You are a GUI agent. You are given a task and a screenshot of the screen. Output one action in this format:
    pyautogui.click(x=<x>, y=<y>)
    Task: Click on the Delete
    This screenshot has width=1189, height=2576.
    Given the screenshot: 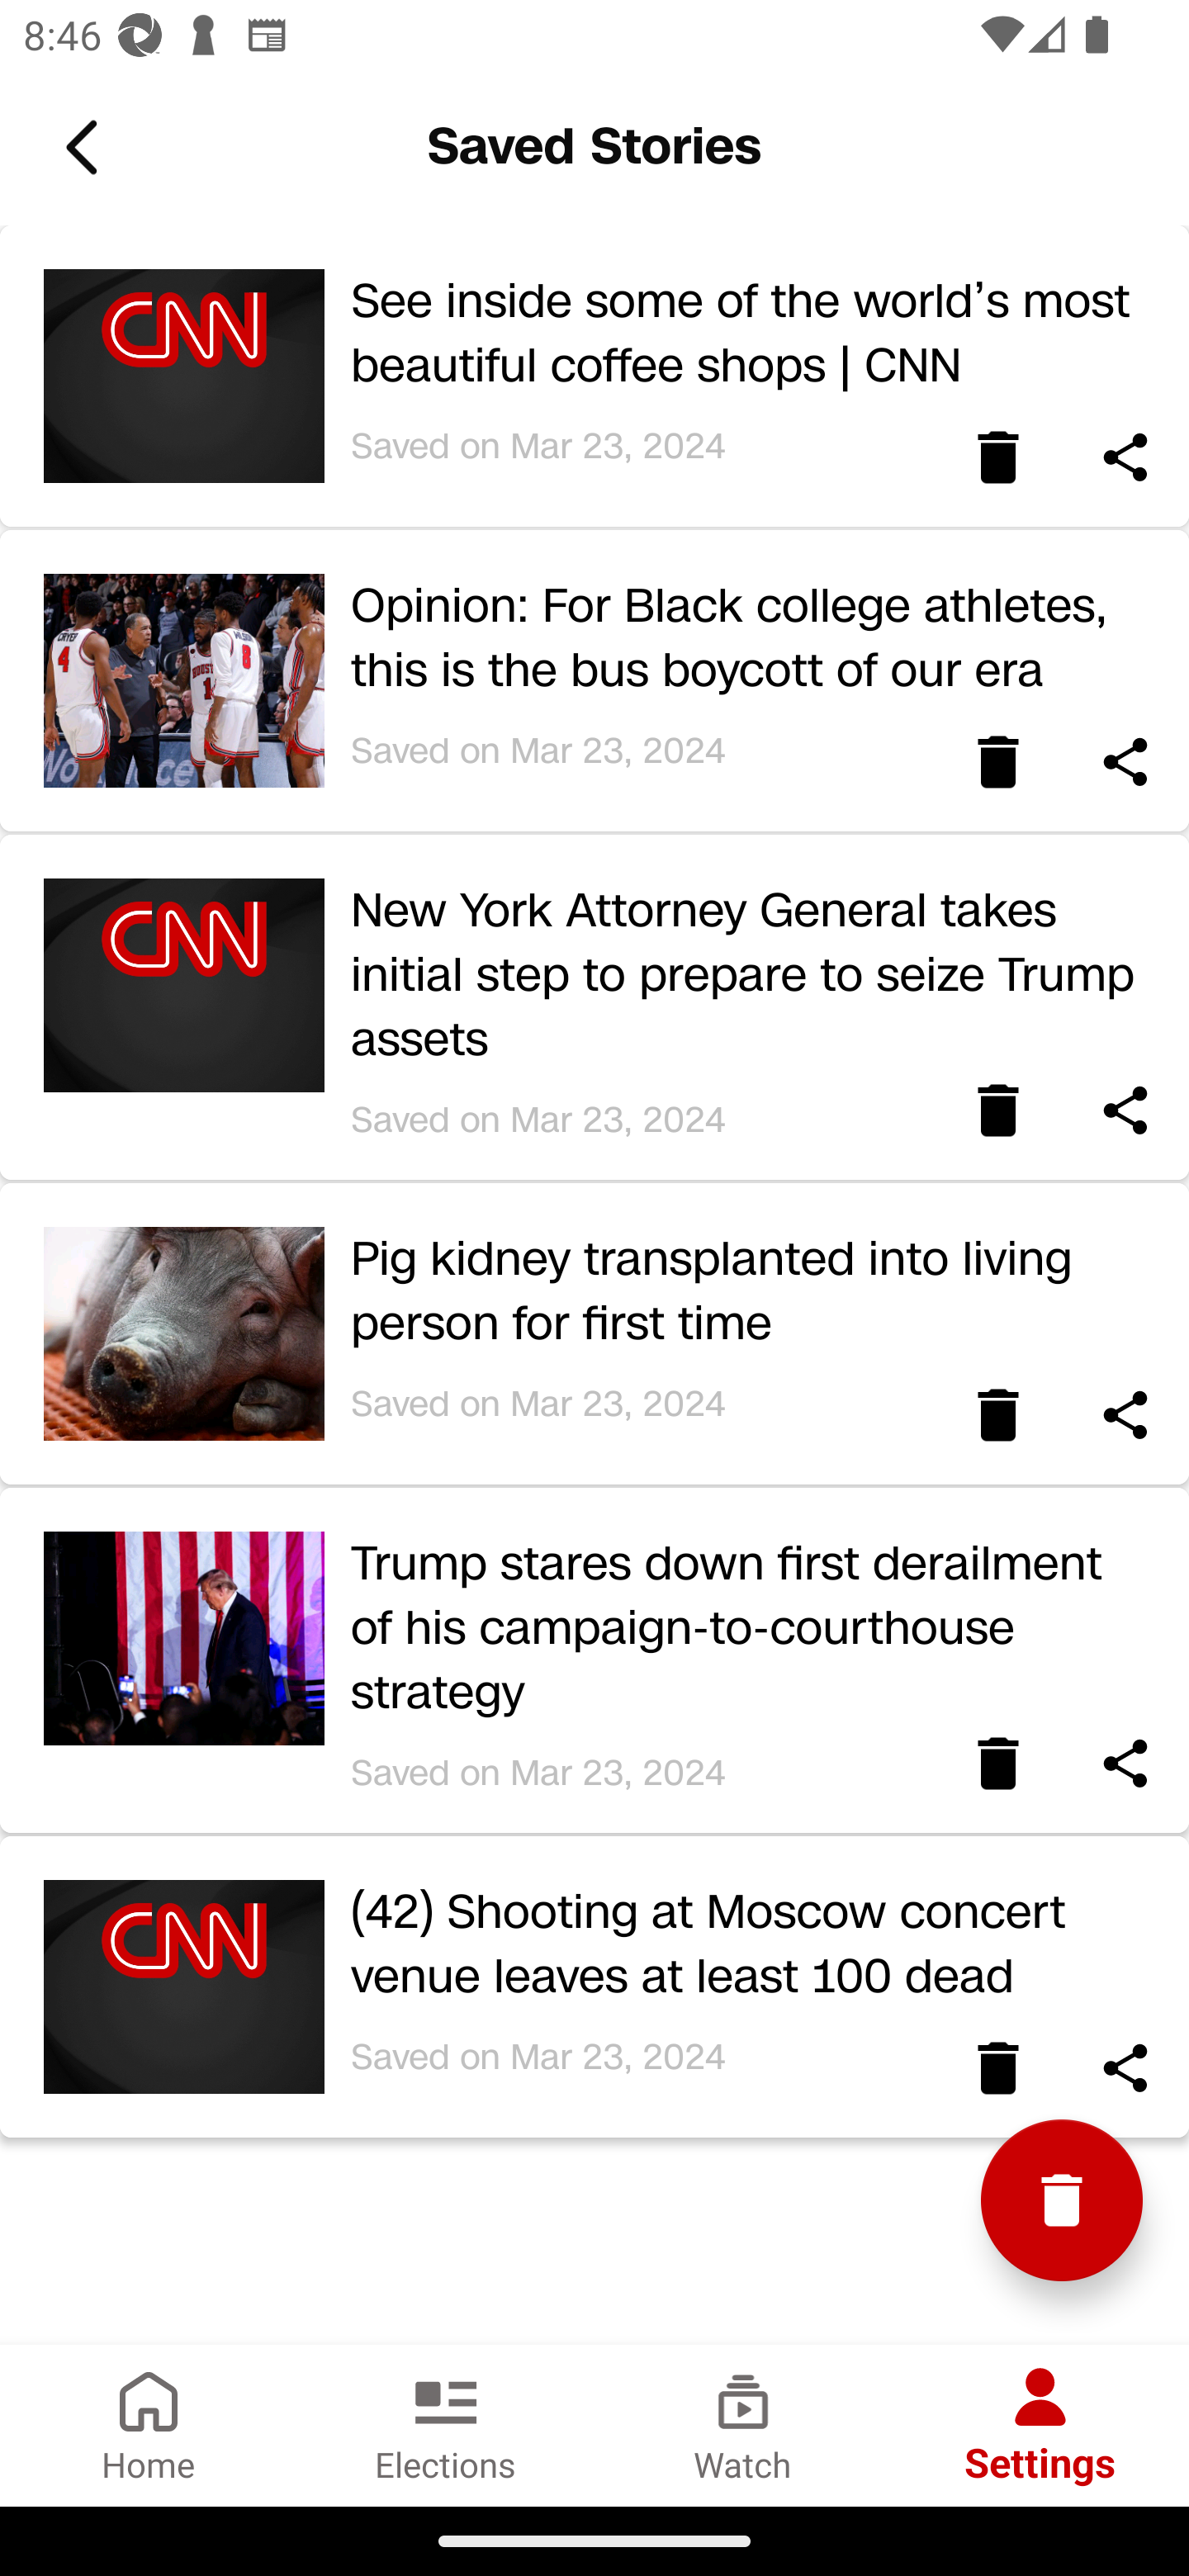 What is the action you would take?
    pyautogui.click(x=997, y=779)
    